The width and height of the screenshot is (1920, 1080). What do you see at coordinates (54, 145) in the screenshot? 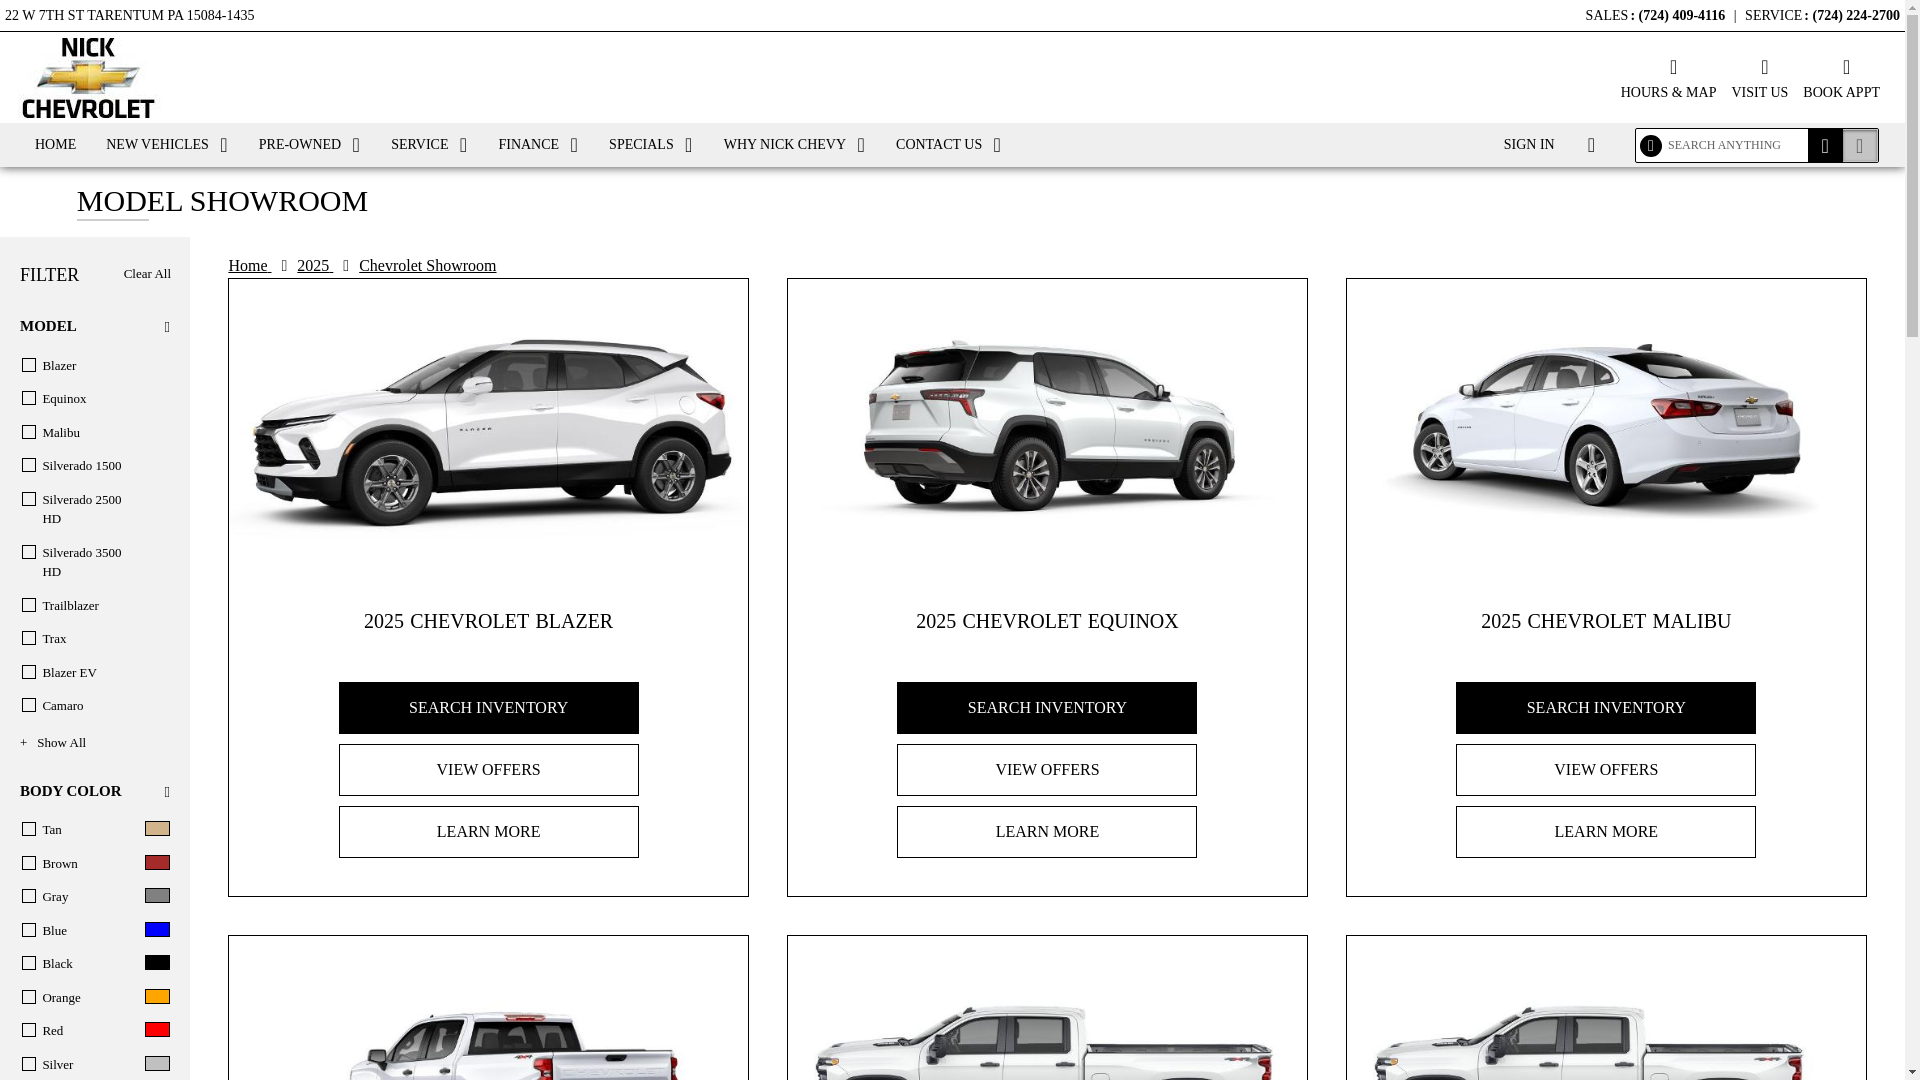
I see `HOME` at bounding box center [54, 145].